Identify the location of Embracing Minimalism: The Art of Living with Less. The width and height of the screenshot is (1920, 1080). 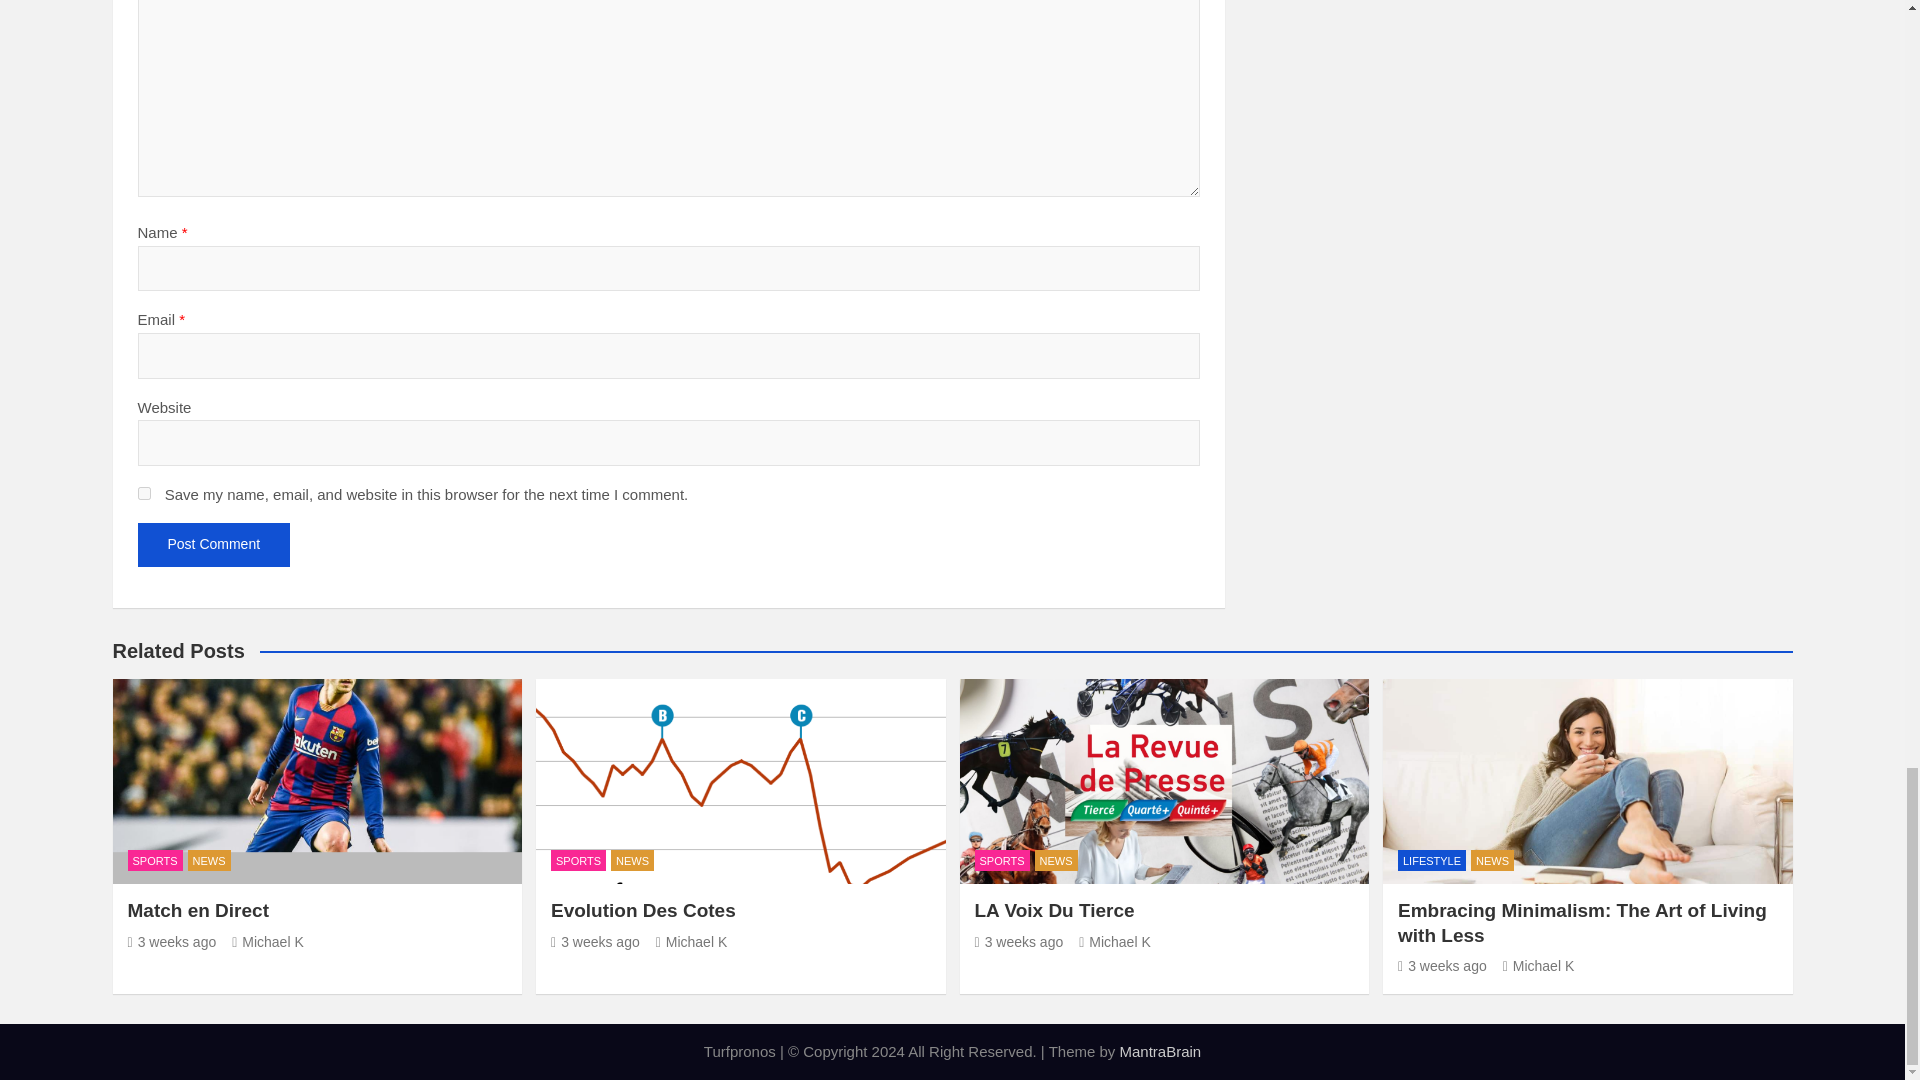
(1442, 966).